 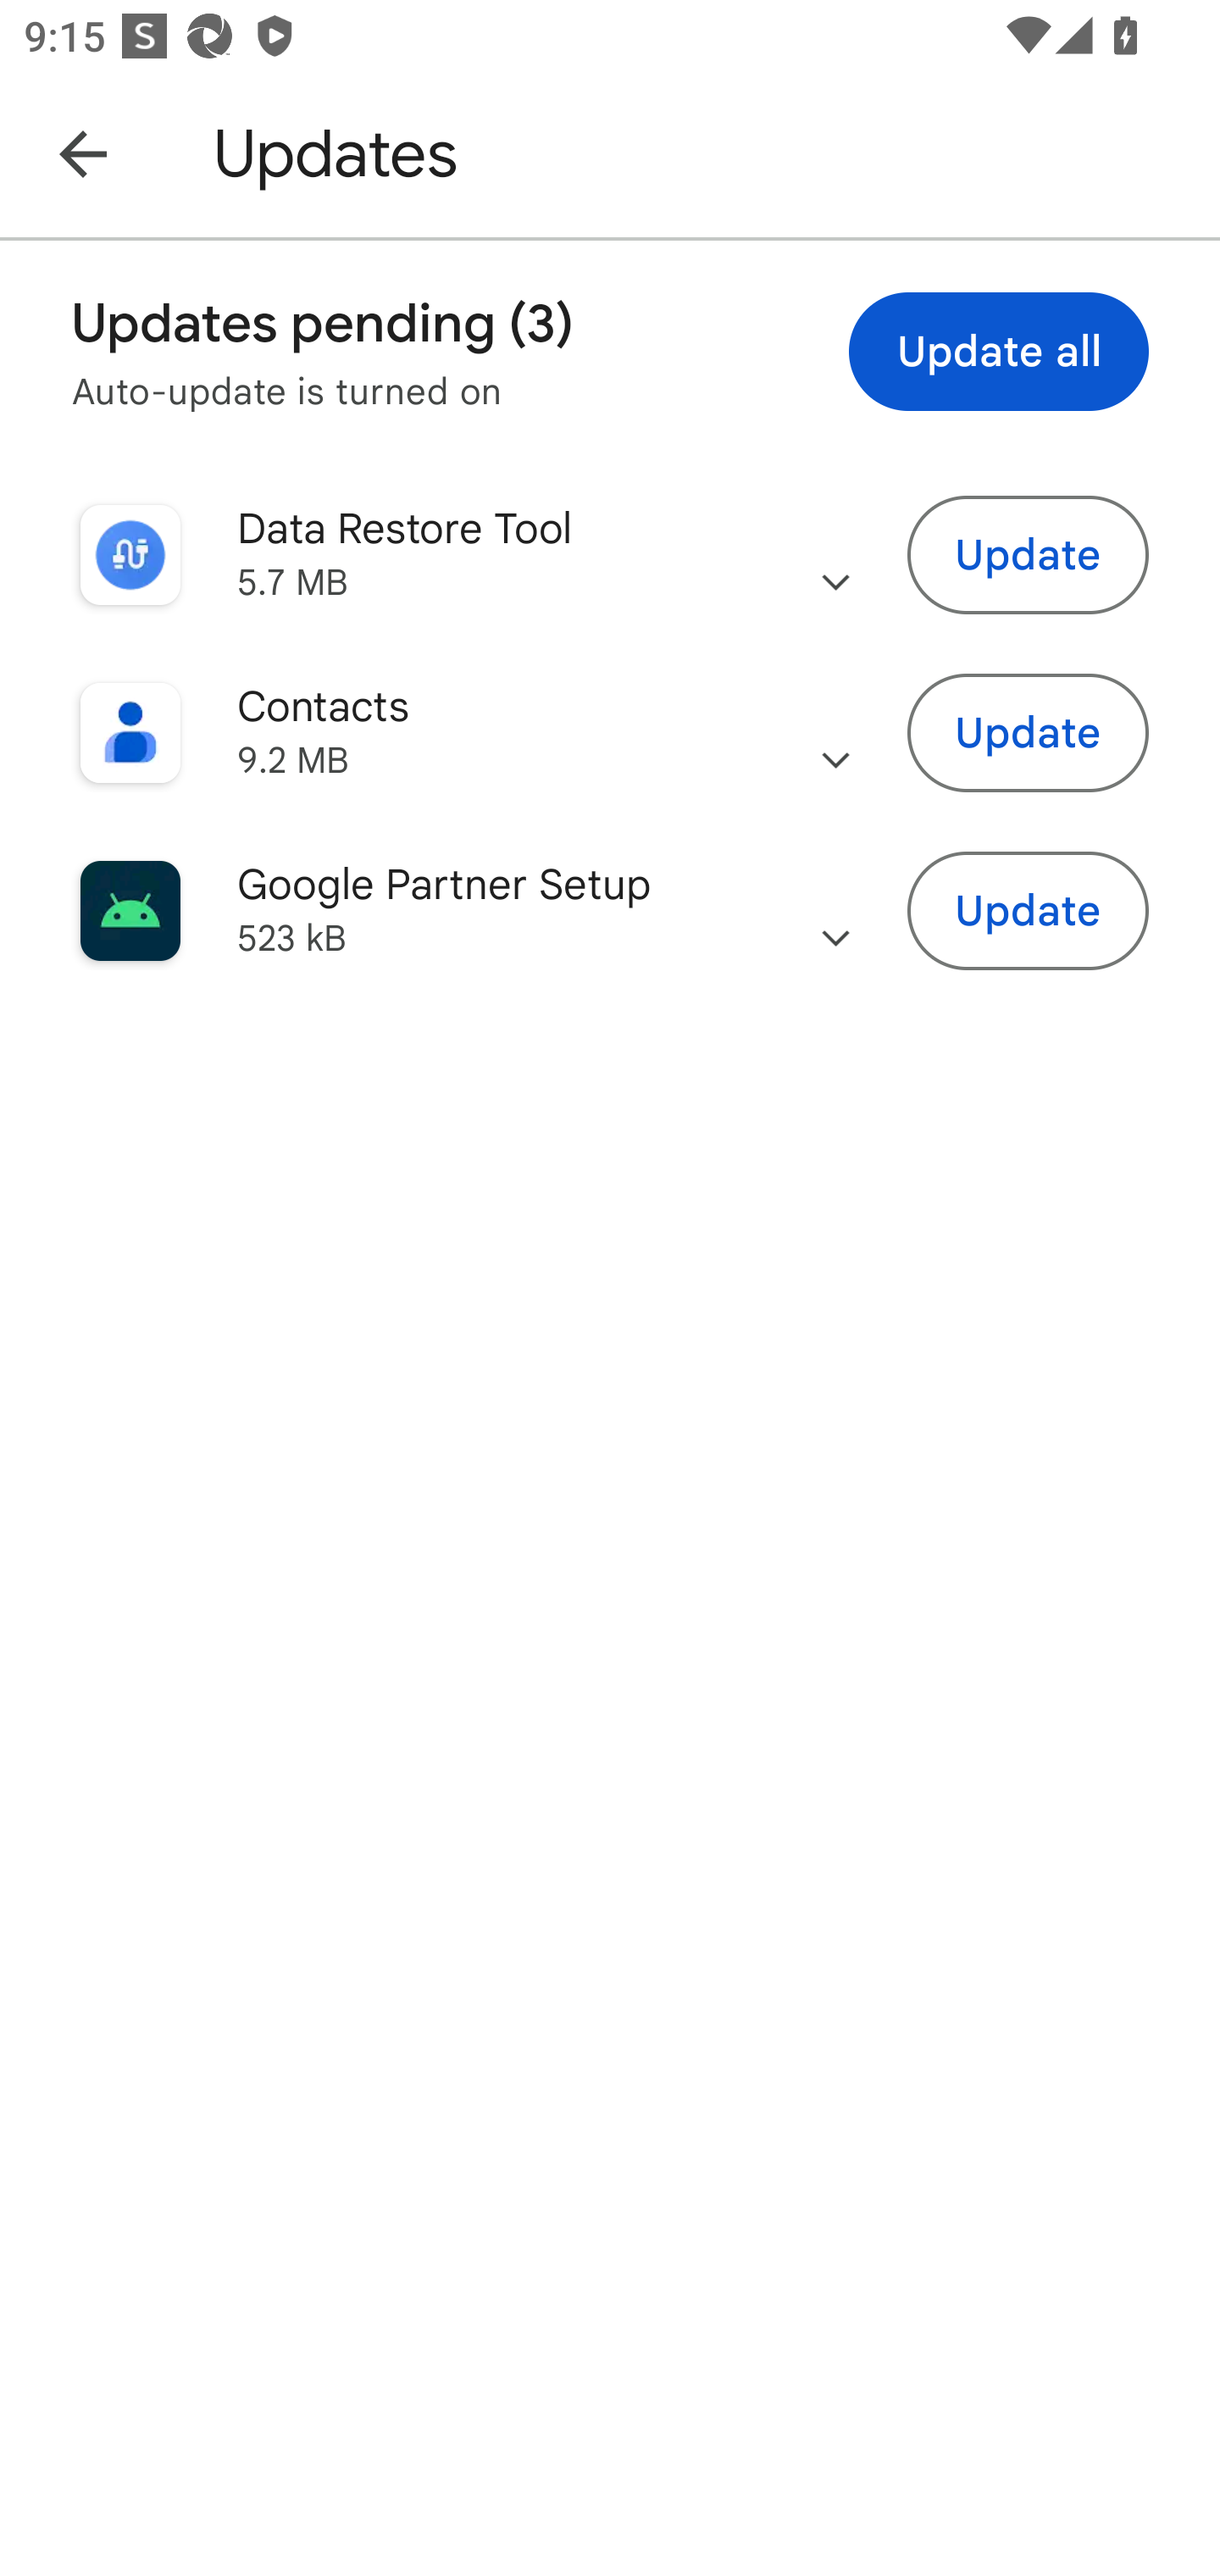 What do you see at coordinates (999, 351) in the screenshot?
I see `Update all` at bounding box center [999, 351].